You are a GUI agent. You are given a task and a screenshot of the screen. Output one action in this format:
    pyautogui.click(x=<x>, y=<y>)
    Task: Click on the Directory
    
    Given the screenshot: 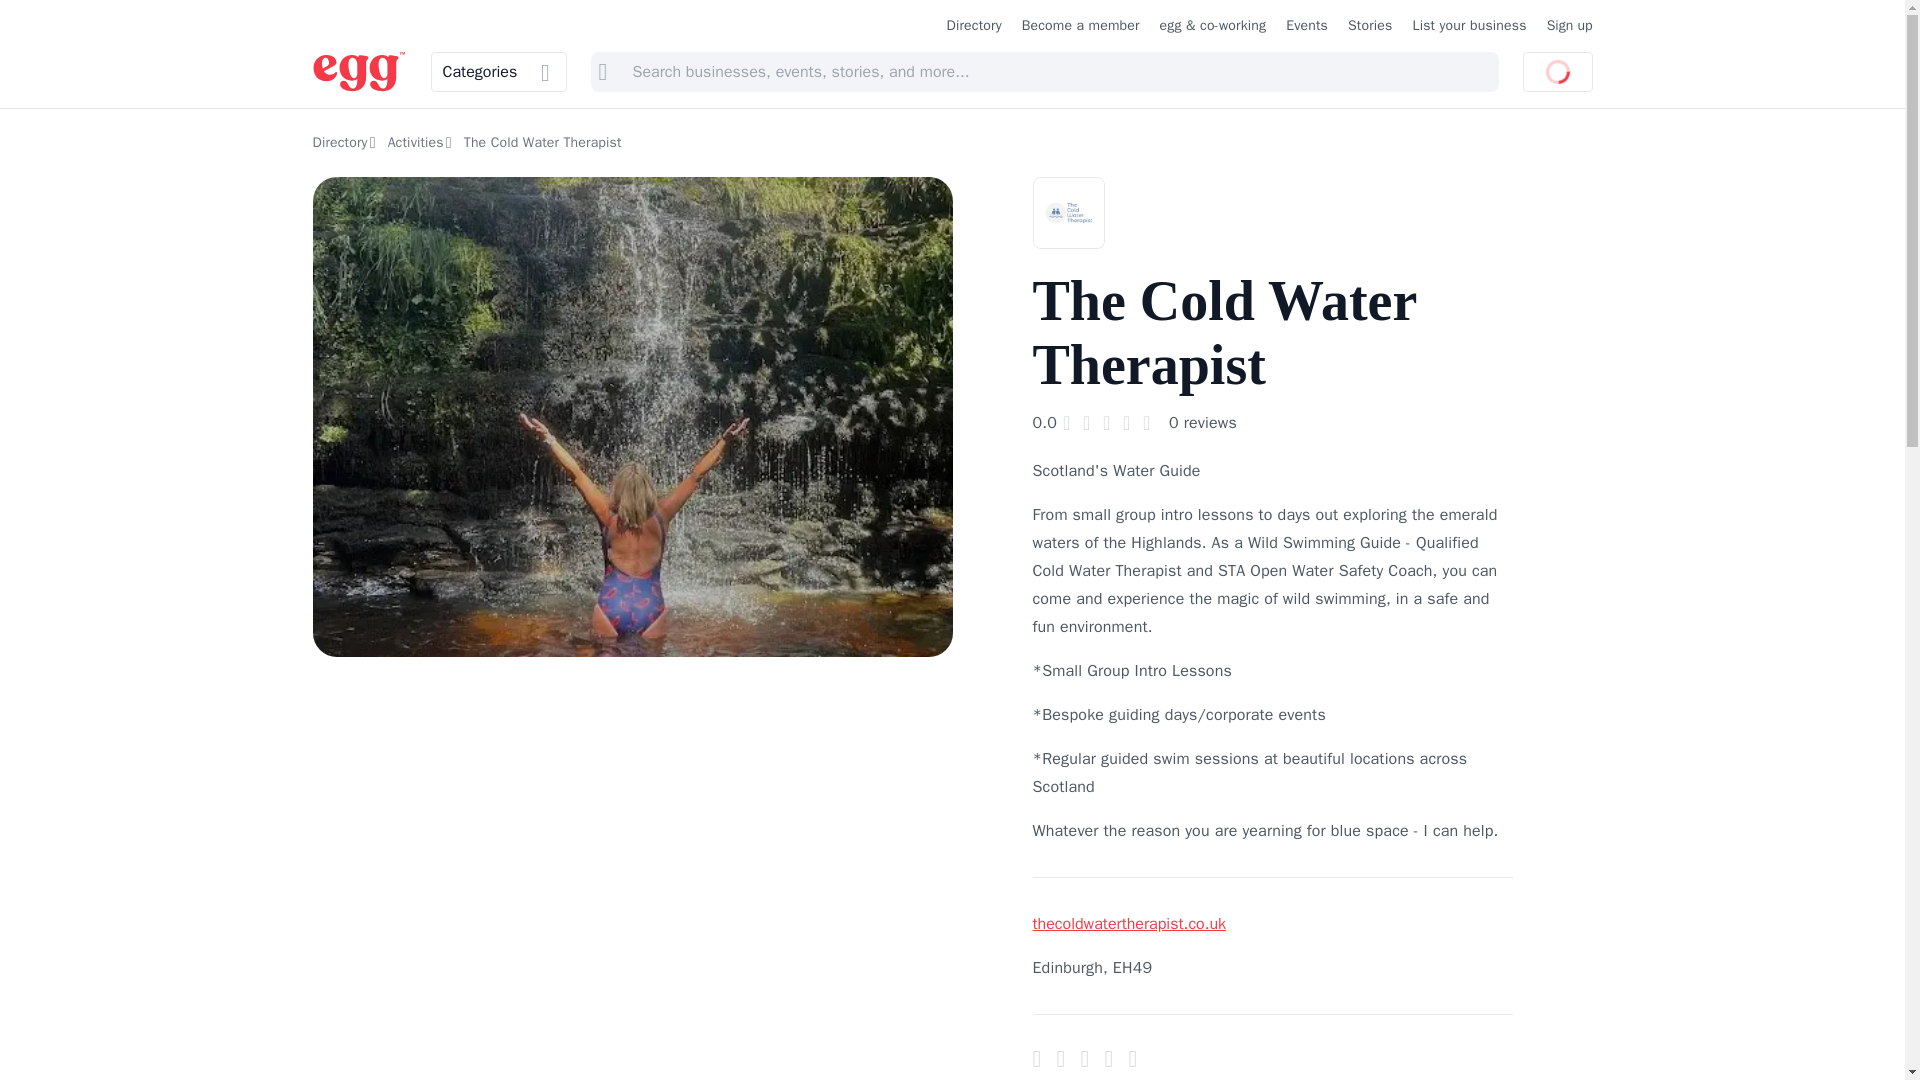 What is the action you would take?
    pyautogui.click(x=974, y=26)
    